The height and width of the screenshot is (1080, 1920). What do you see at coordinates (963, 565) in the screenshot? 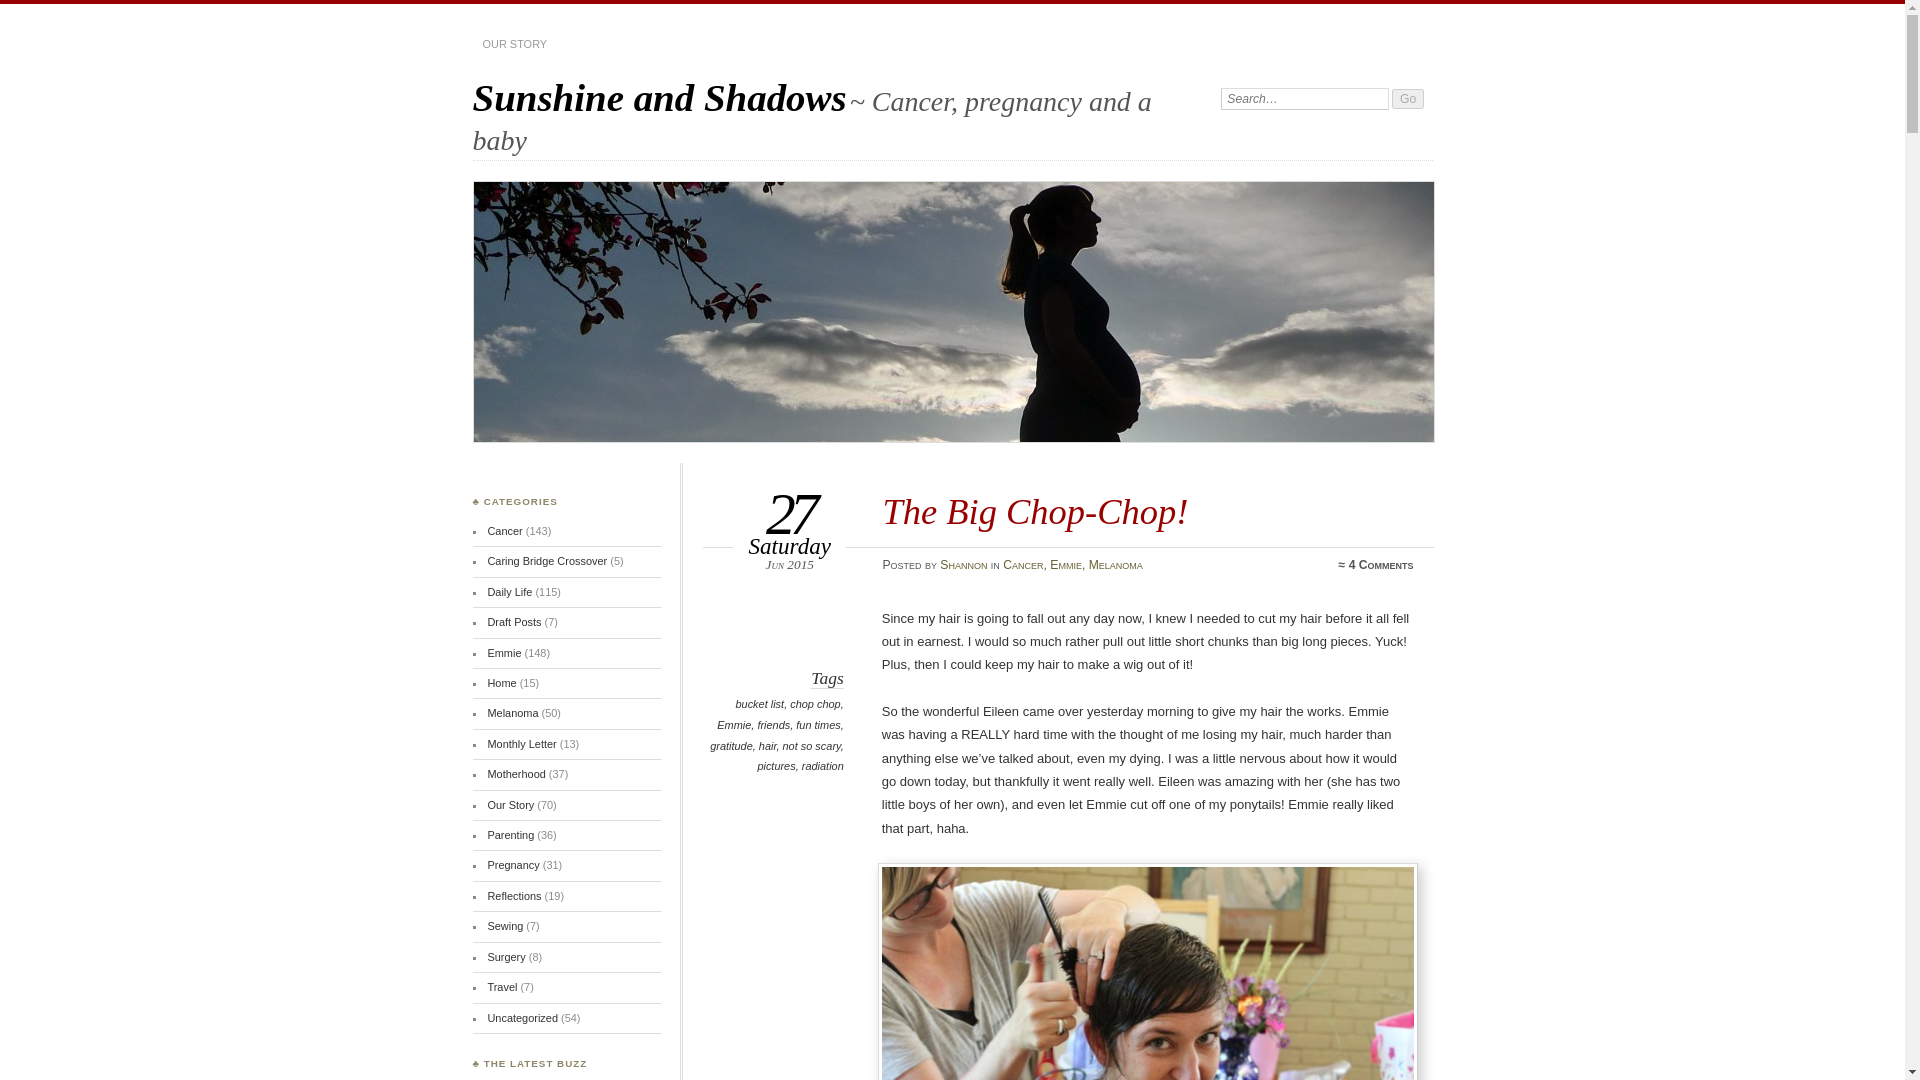
I see `View all posts by Shannon` at bounding box center [963, 565].